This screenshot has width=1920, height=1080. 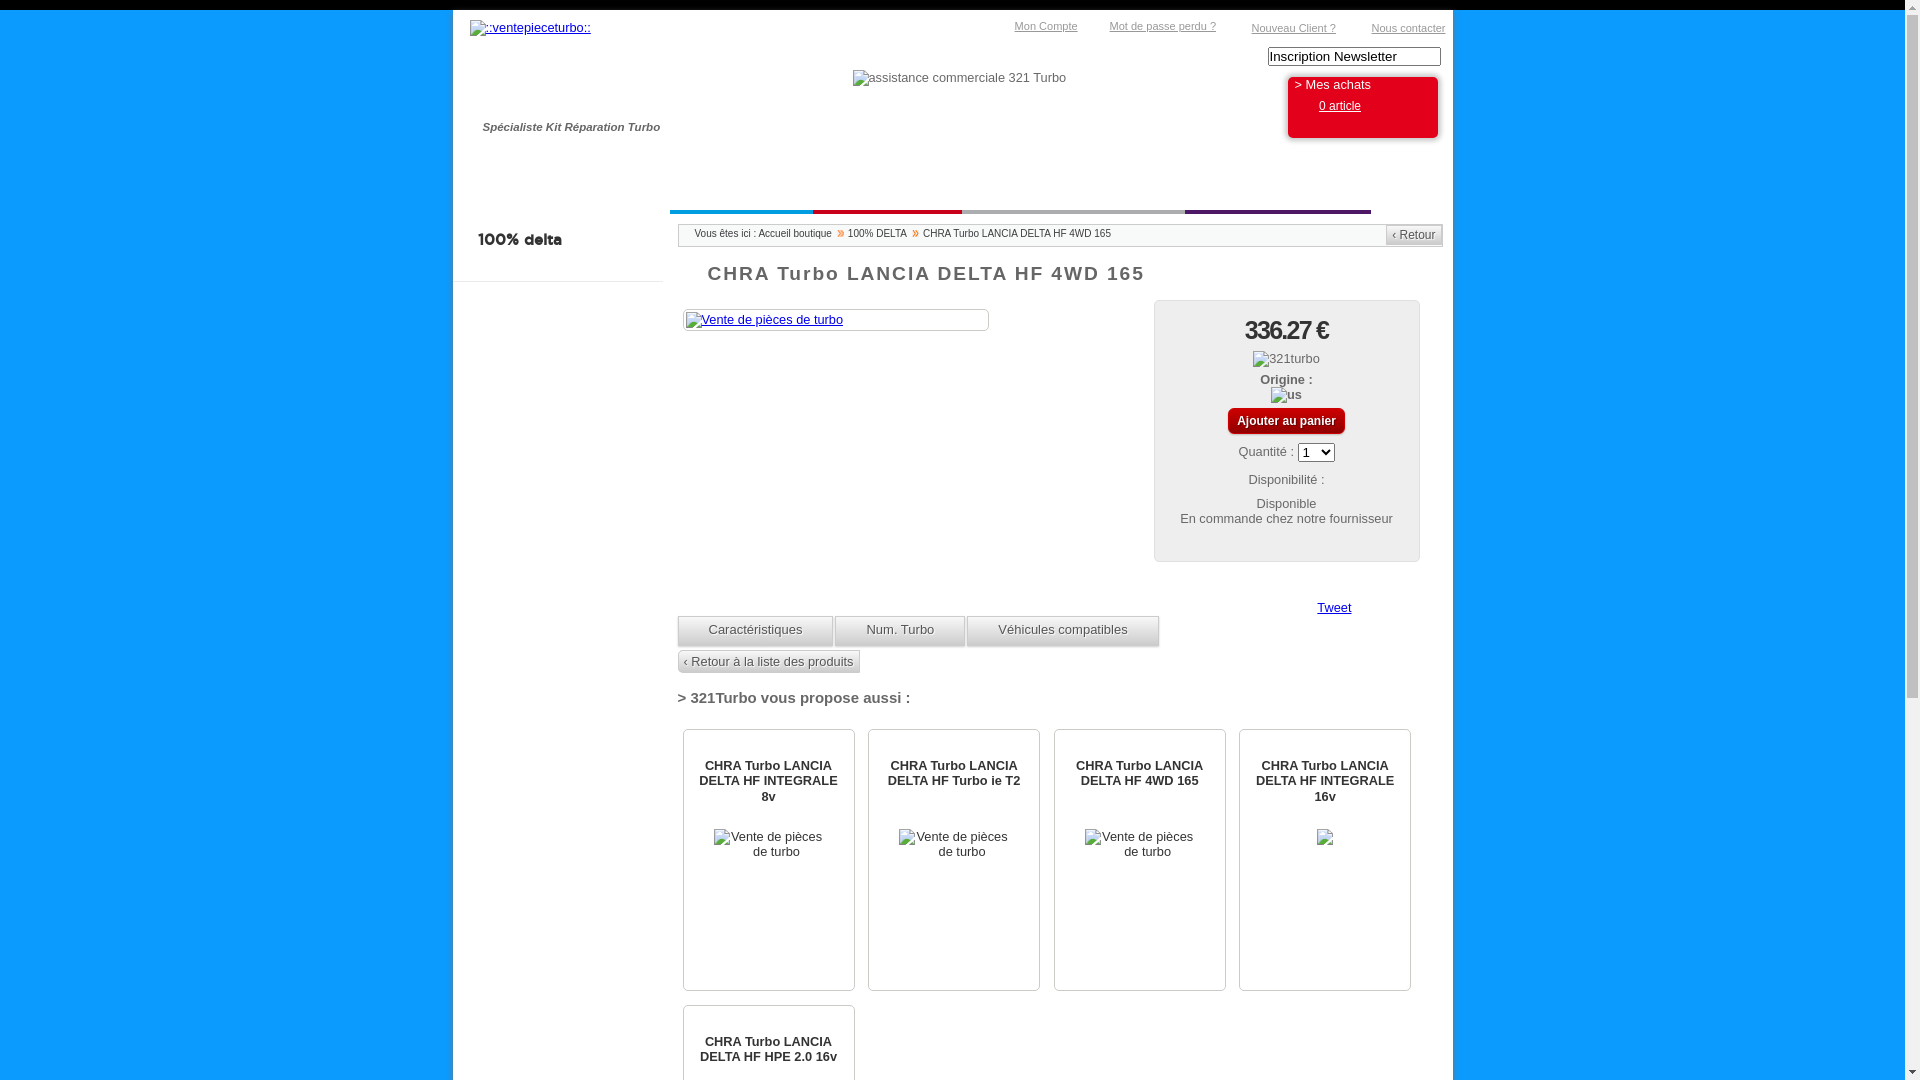 I want to click on 0 article, so click(x=1340, y=106).